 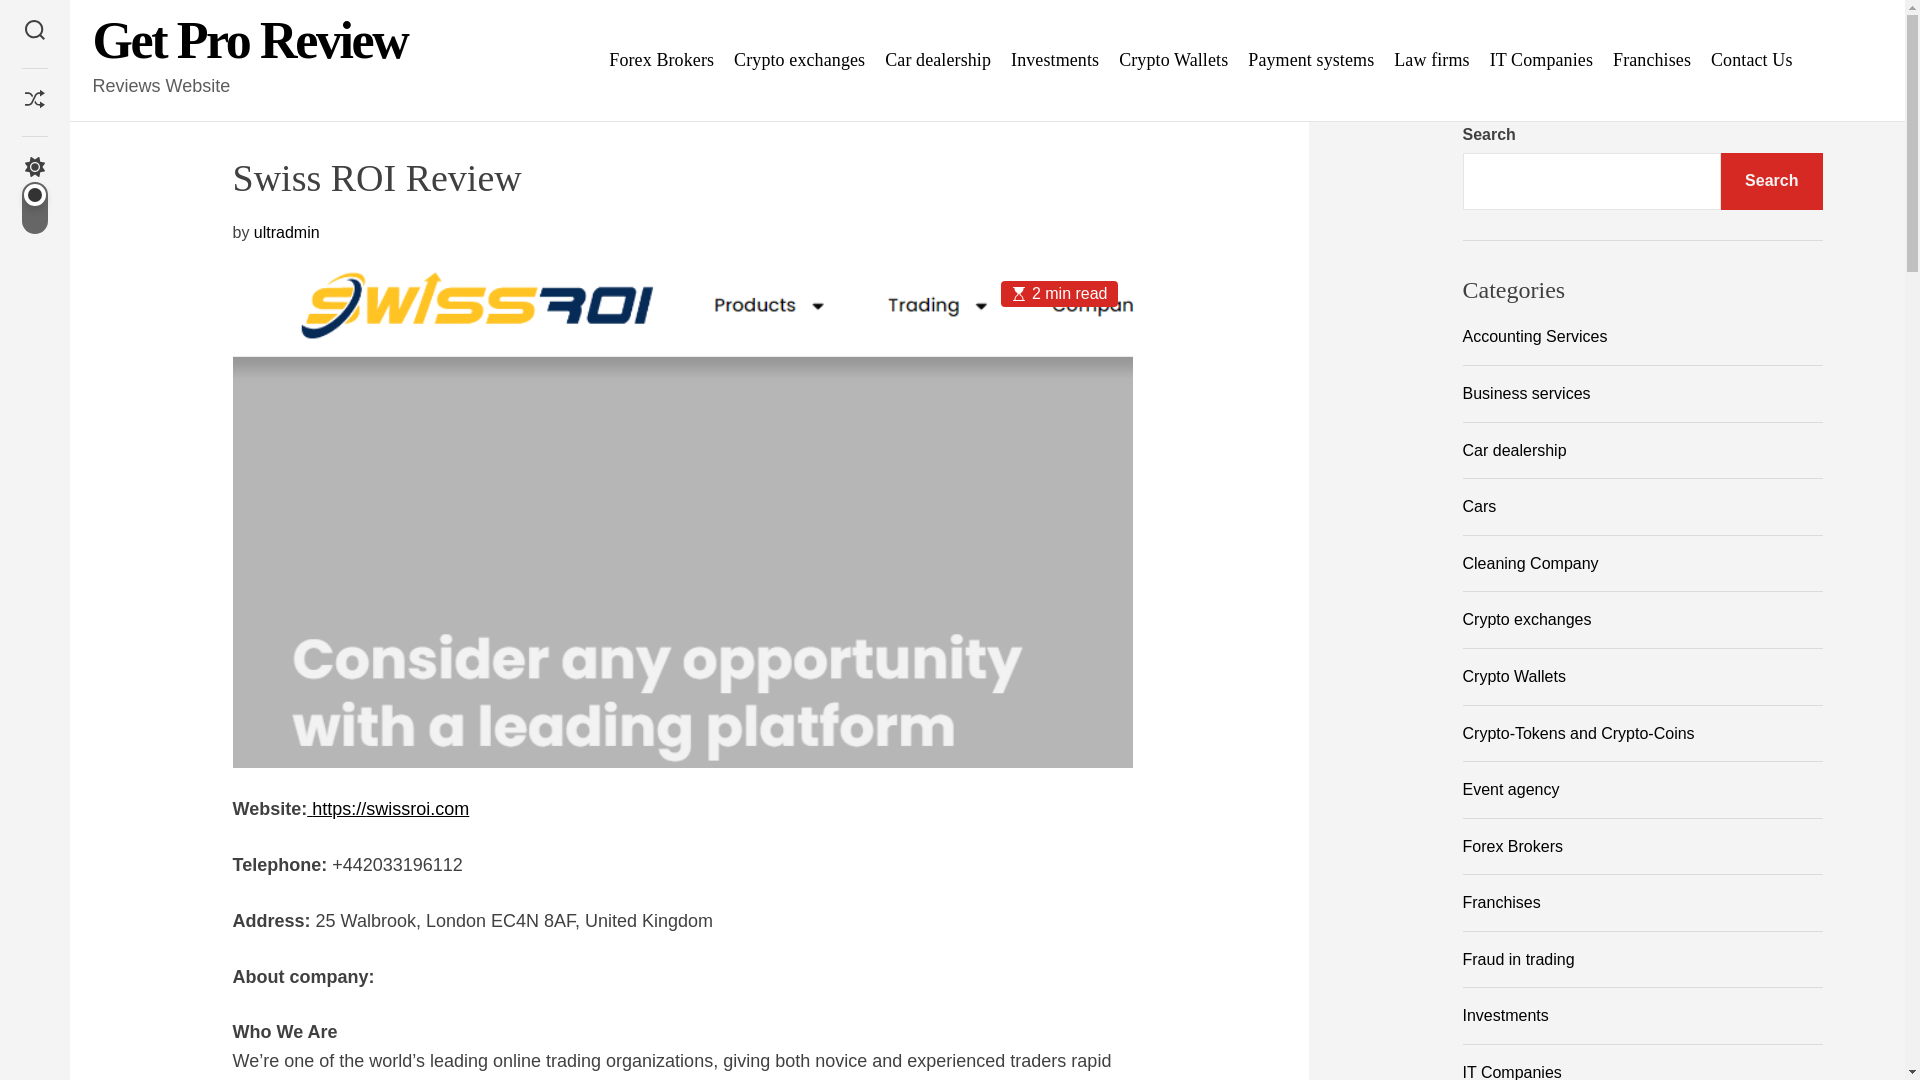 I want to click on Law firms, so click(x=1430, y=60).